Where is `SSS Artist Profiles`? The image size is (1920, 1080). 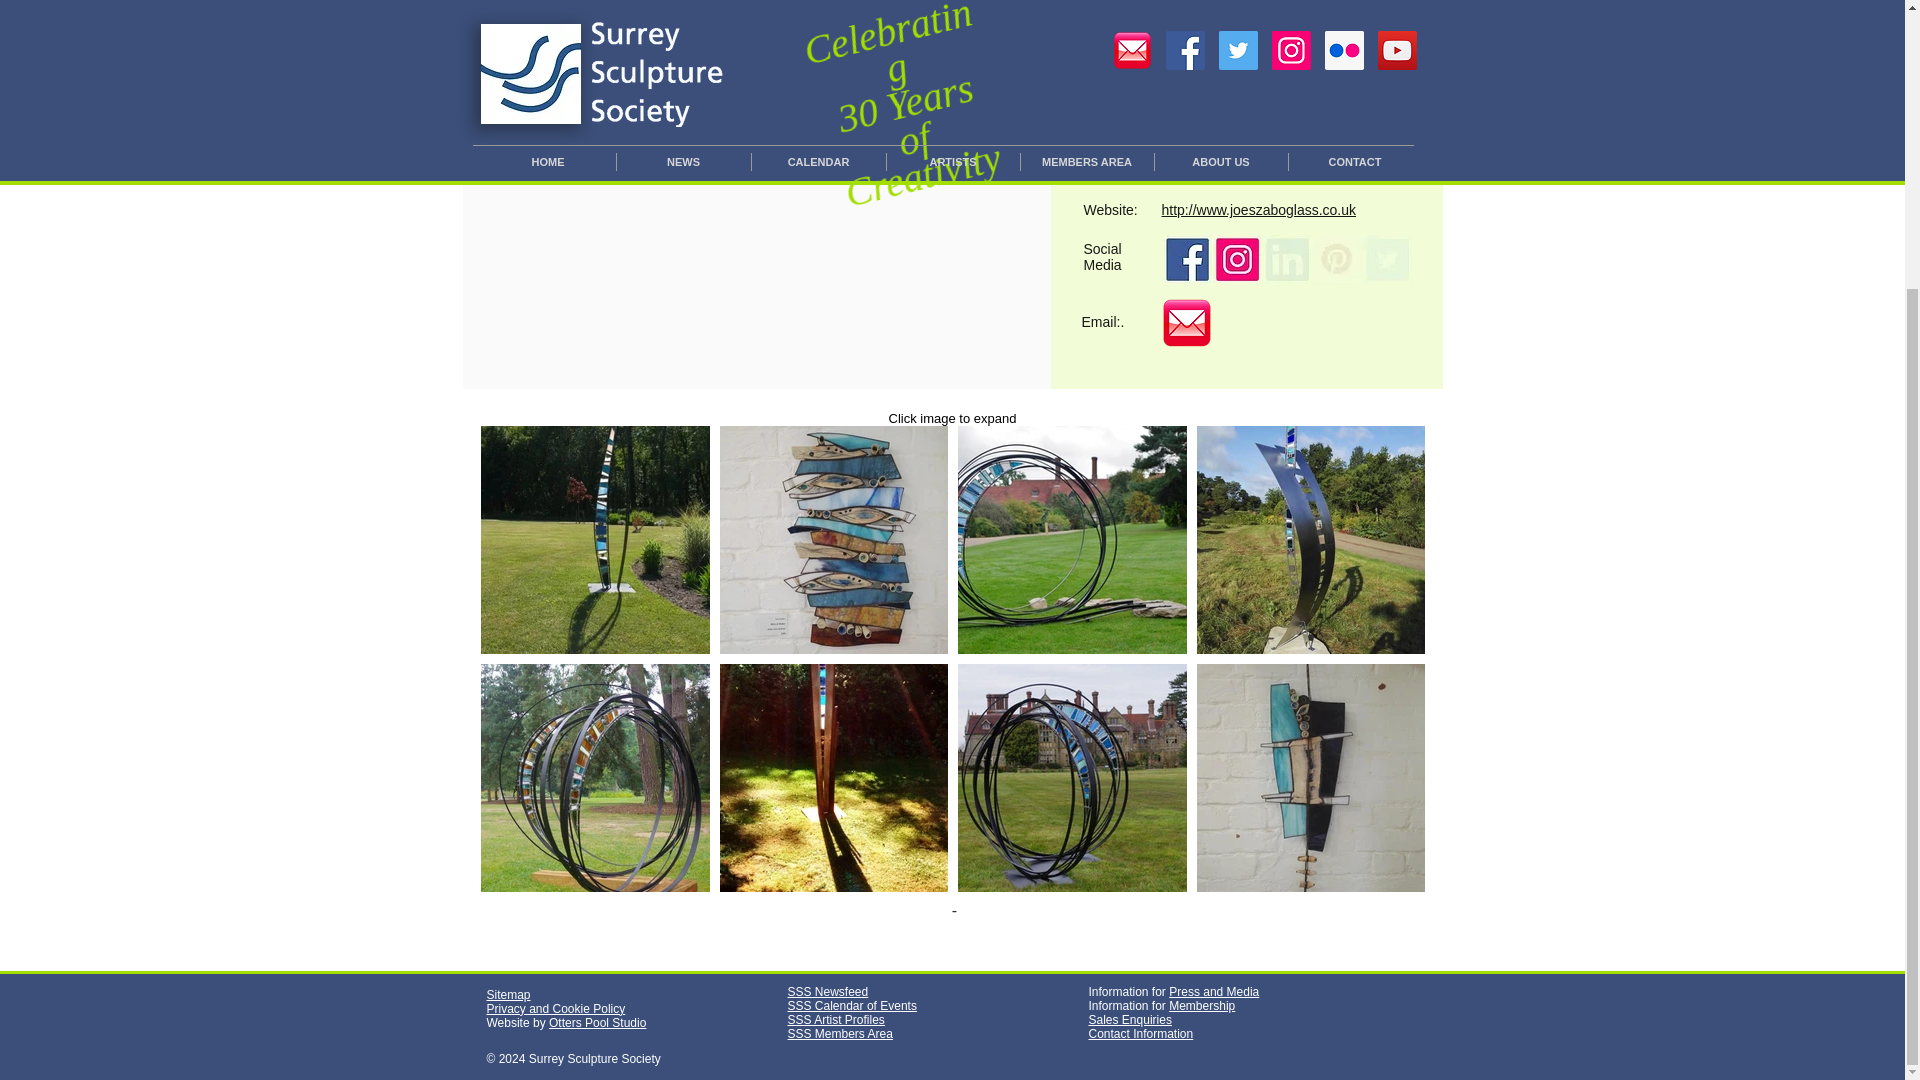 SSS Artist Profiles is located at coordinates (836, 1020).